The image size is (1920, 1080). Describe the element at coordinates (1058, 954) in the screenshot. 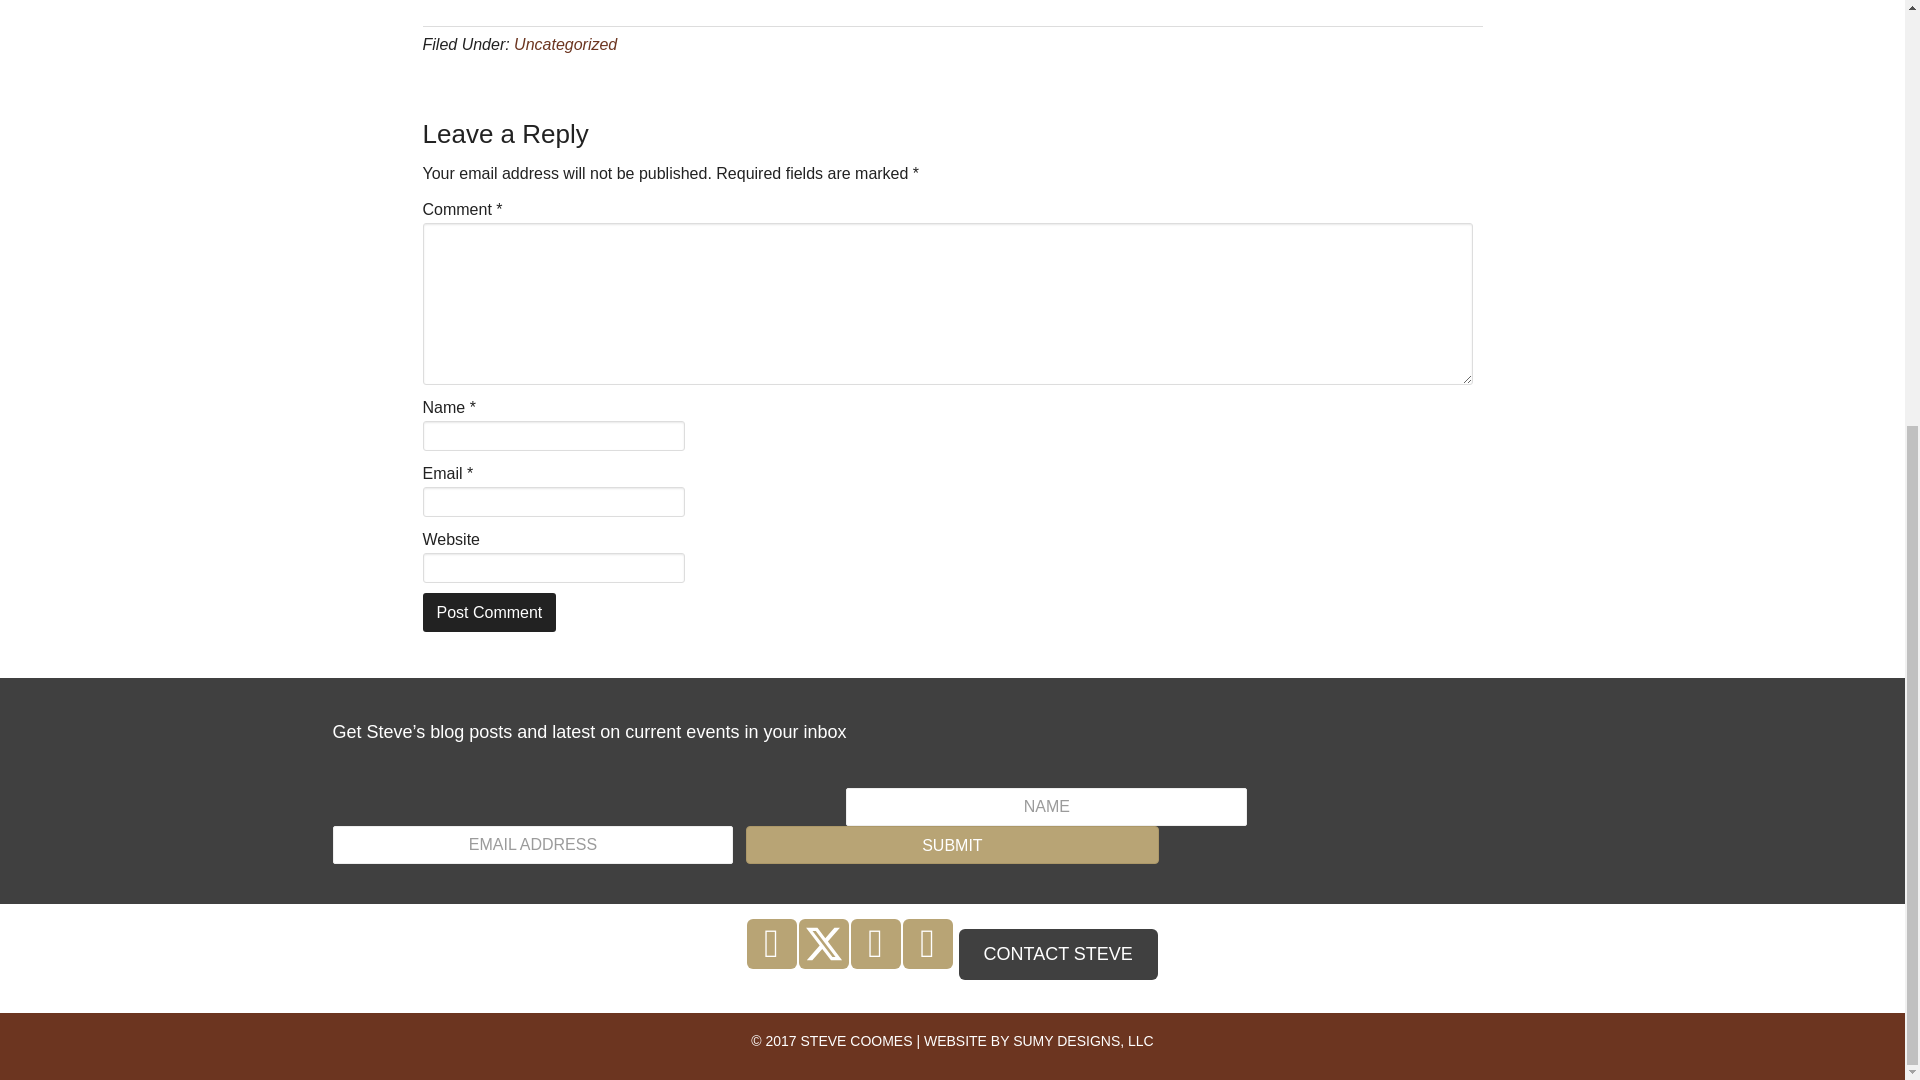

I see `CONTACT STEVE` at that location.